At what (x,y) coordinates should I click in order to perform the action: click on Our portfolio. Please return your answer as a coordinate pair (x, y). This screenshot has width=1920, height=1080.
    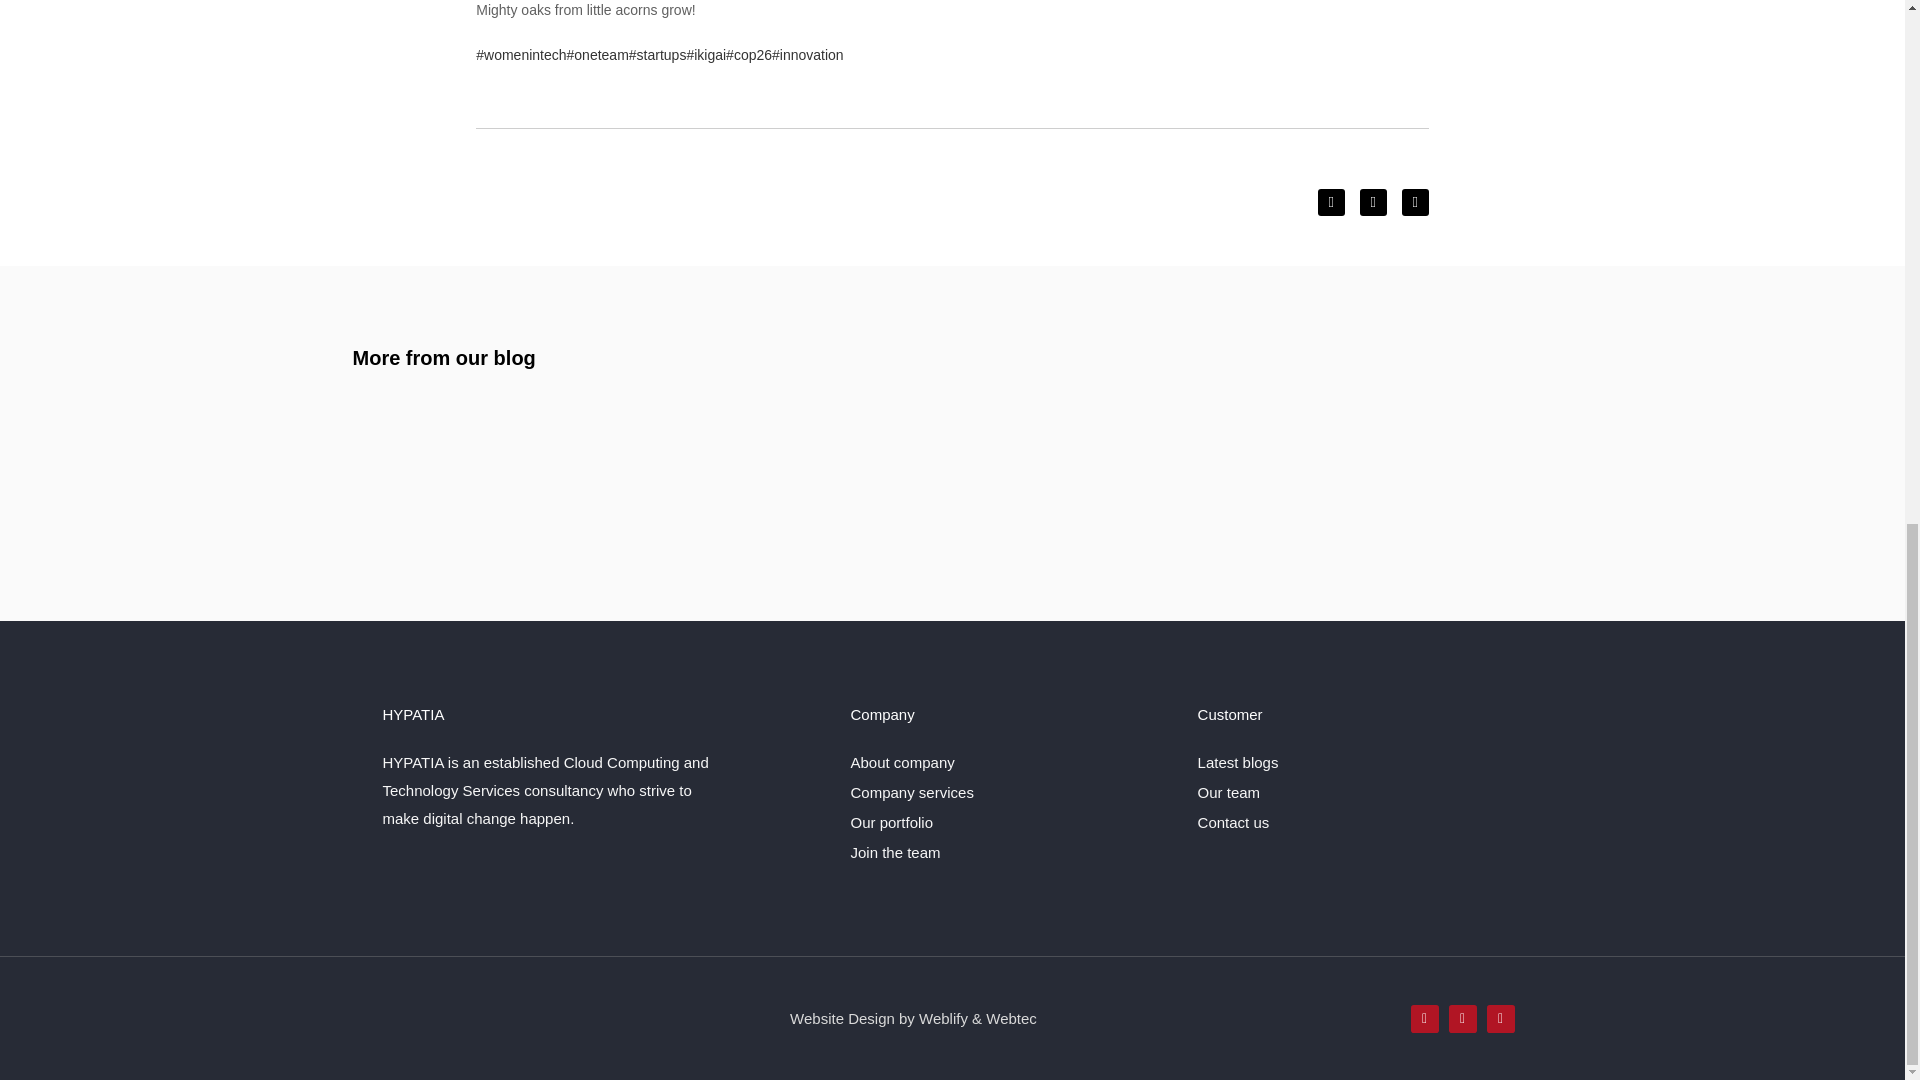
    Looking at the image, I should click on (1008, 822).